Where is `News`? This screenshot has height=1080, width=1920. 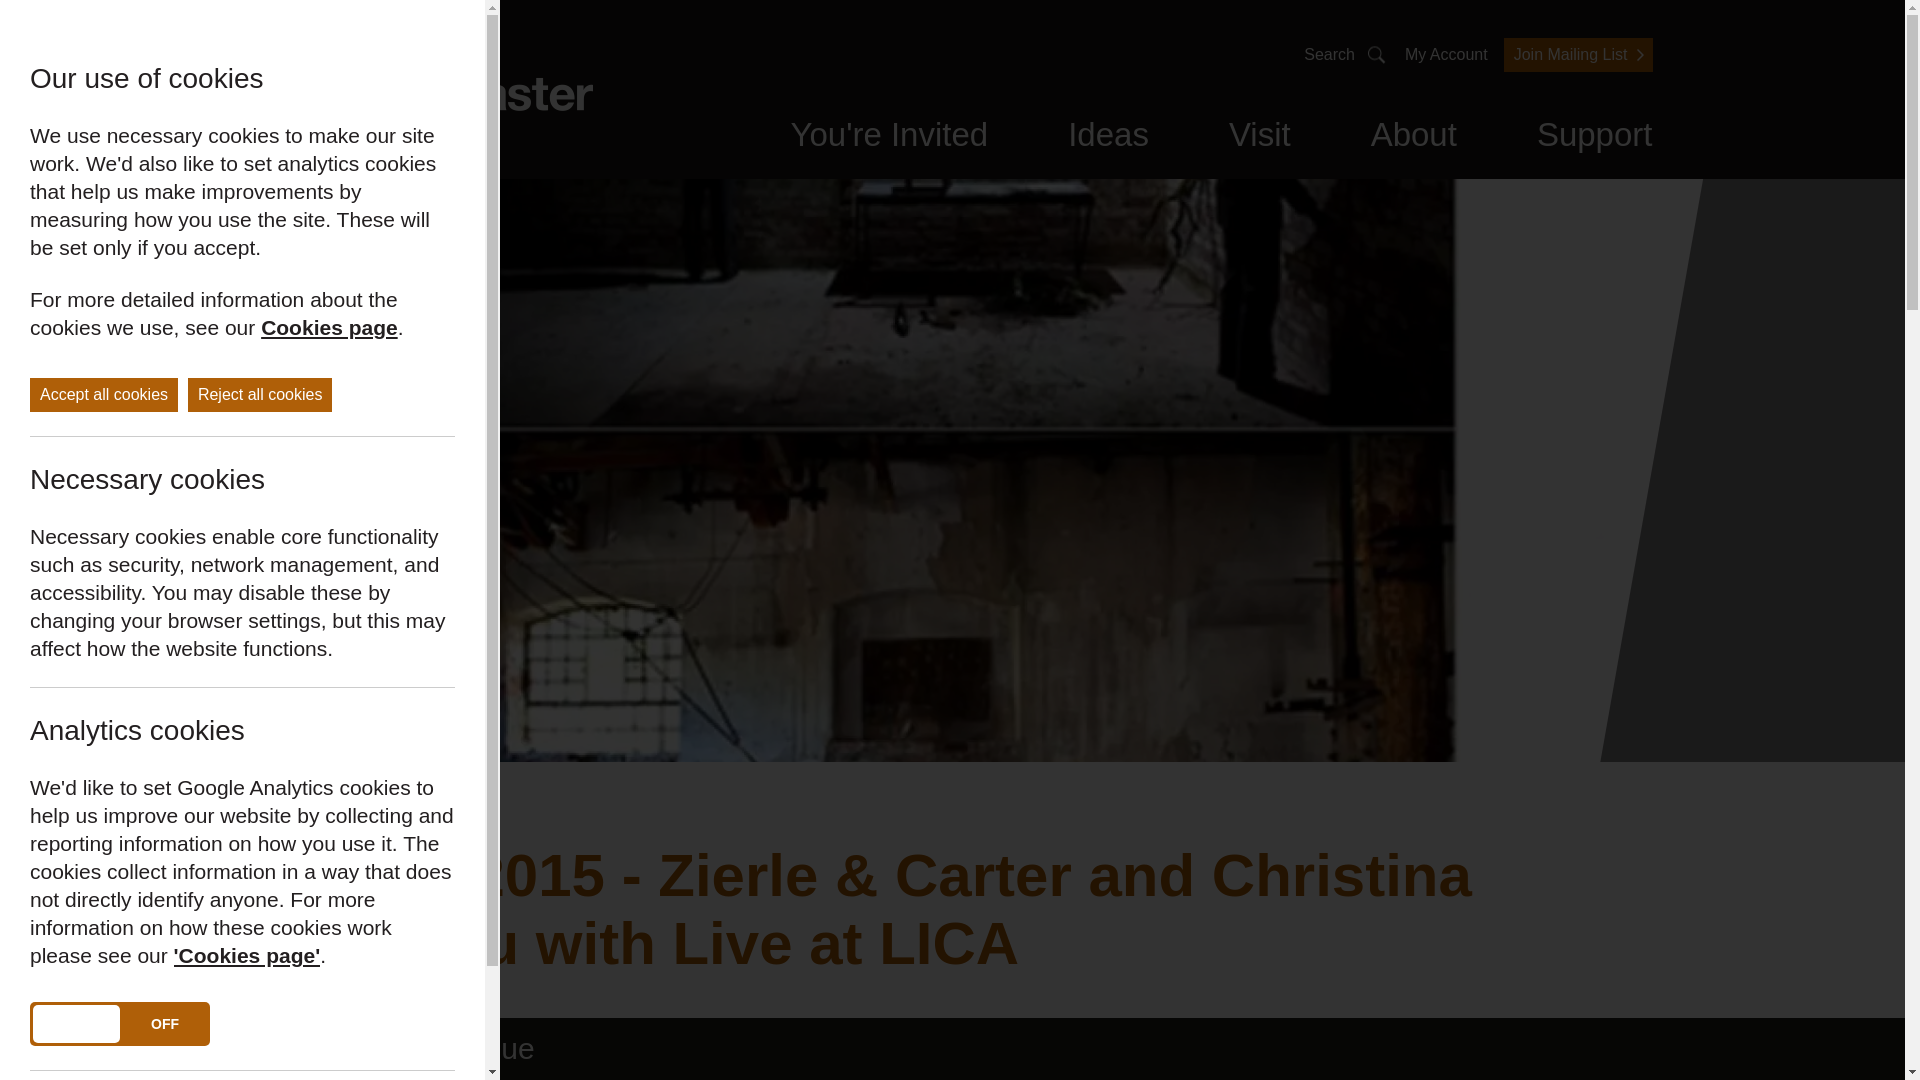 News is located at coordinates (1143, 142).